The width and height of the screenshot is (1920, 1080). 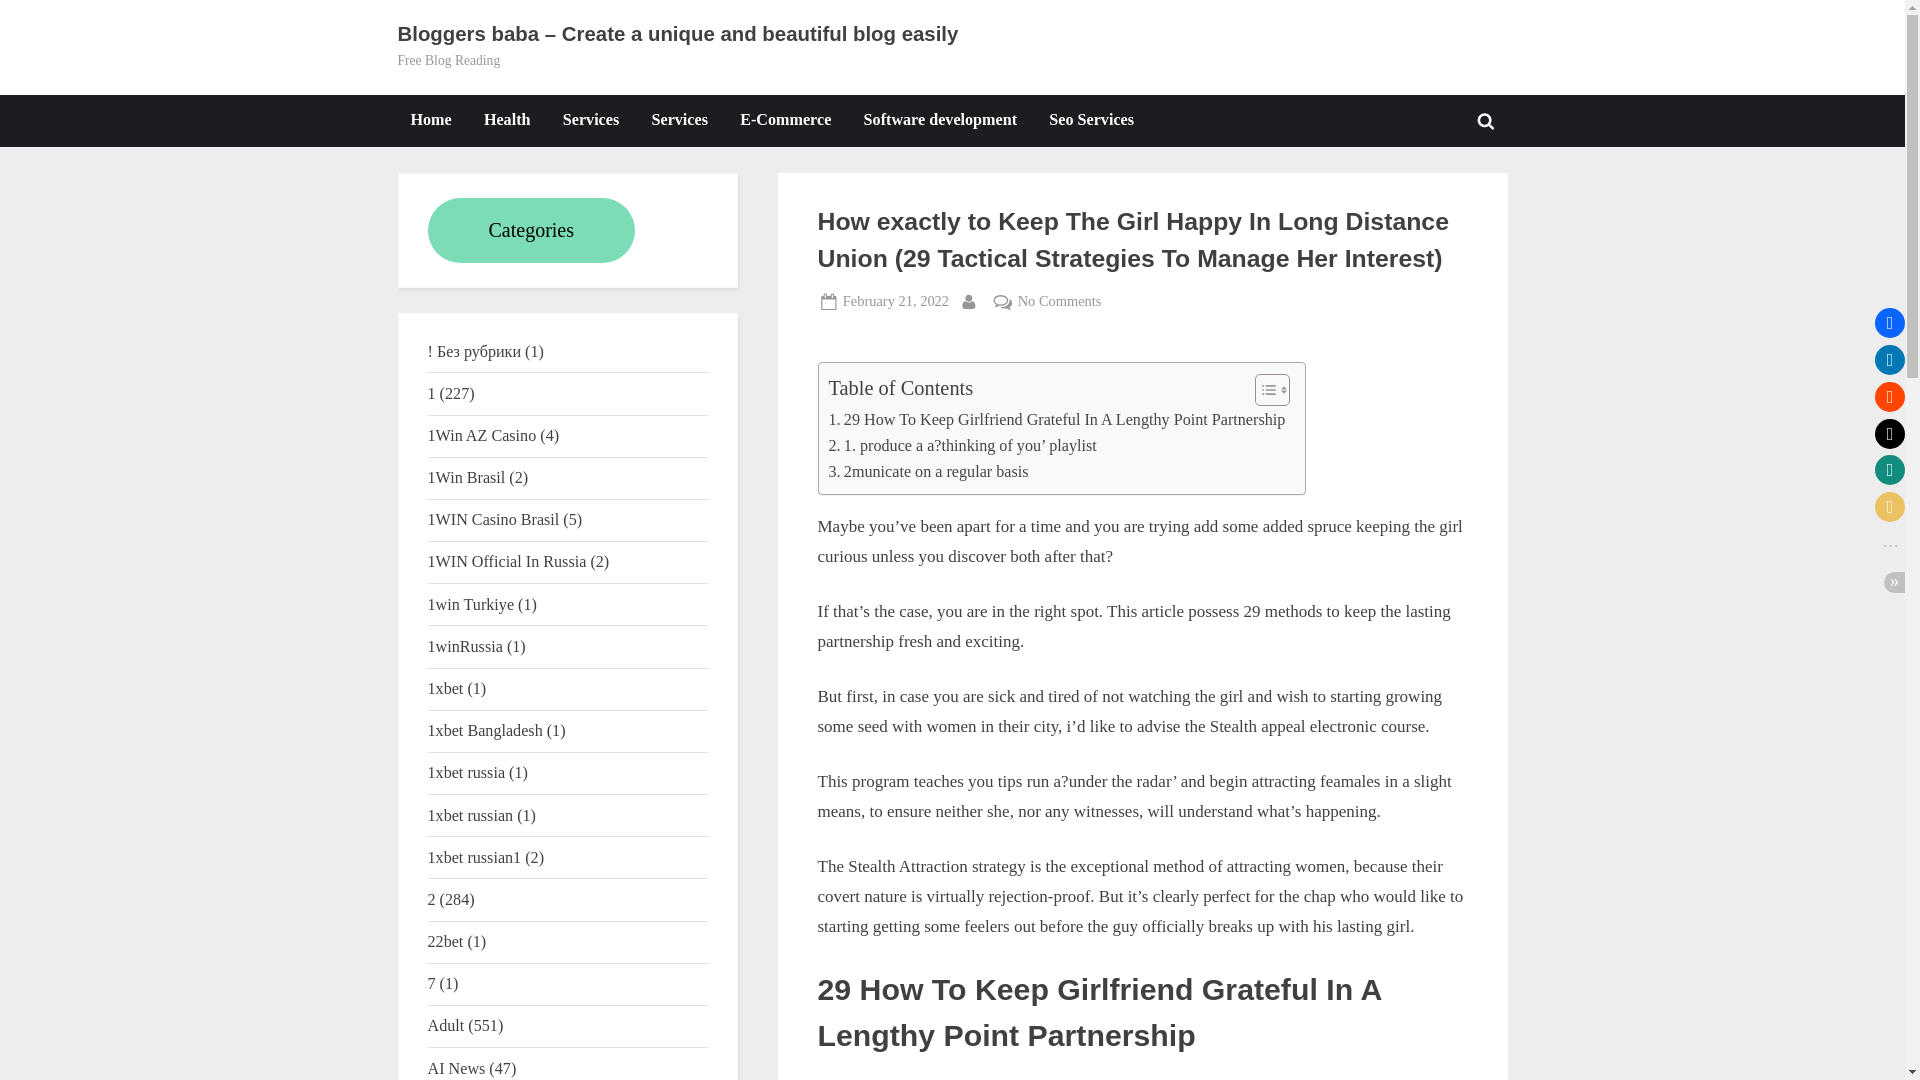 I want to click on Seo Services, so click(x=1091, y=120).